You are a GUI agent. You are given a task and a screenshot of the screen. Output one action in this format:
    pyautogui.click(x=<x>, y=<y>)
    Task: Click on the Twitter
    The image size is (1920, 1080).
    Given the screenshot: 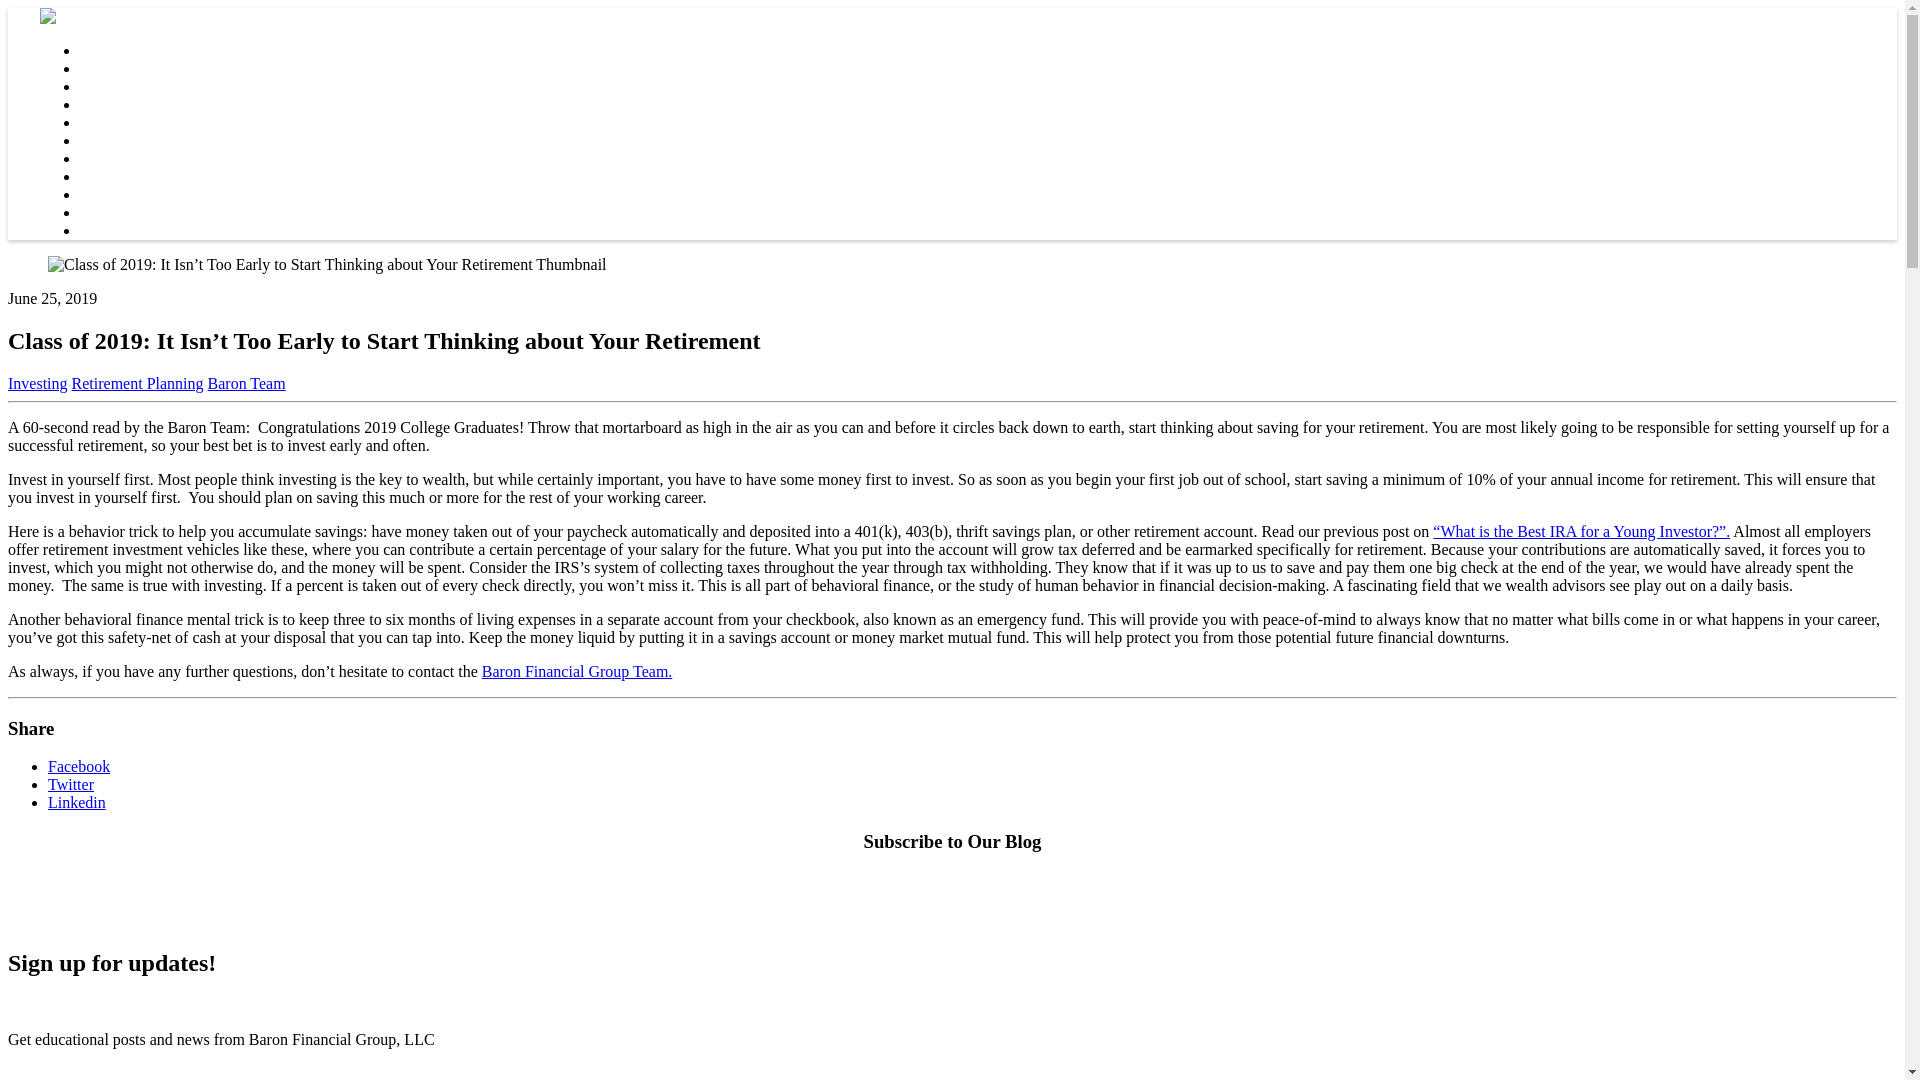 What is the action you would take?
    pyautogui.click(x=71, y=784)
    